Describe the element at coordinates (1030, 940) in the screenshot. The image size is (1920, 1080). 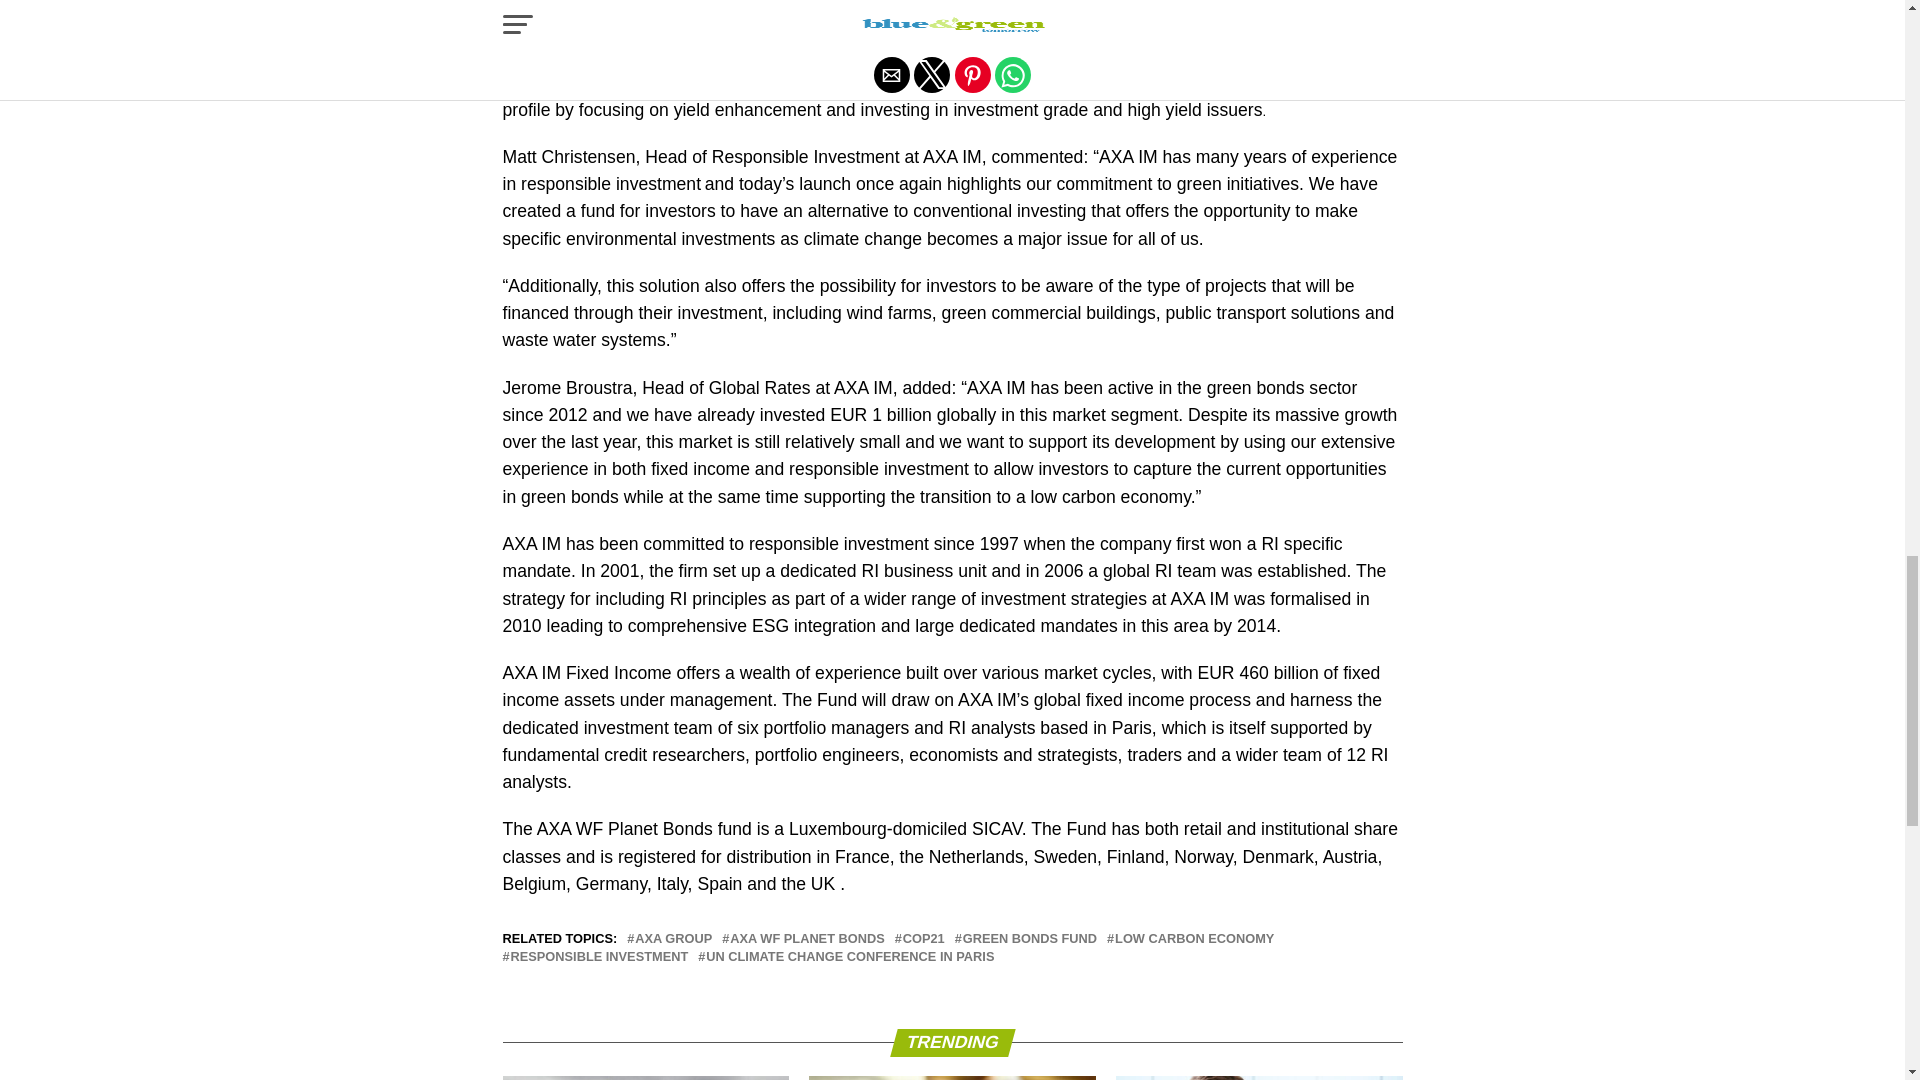
I see `GREEN BONDS FUND` at that location.